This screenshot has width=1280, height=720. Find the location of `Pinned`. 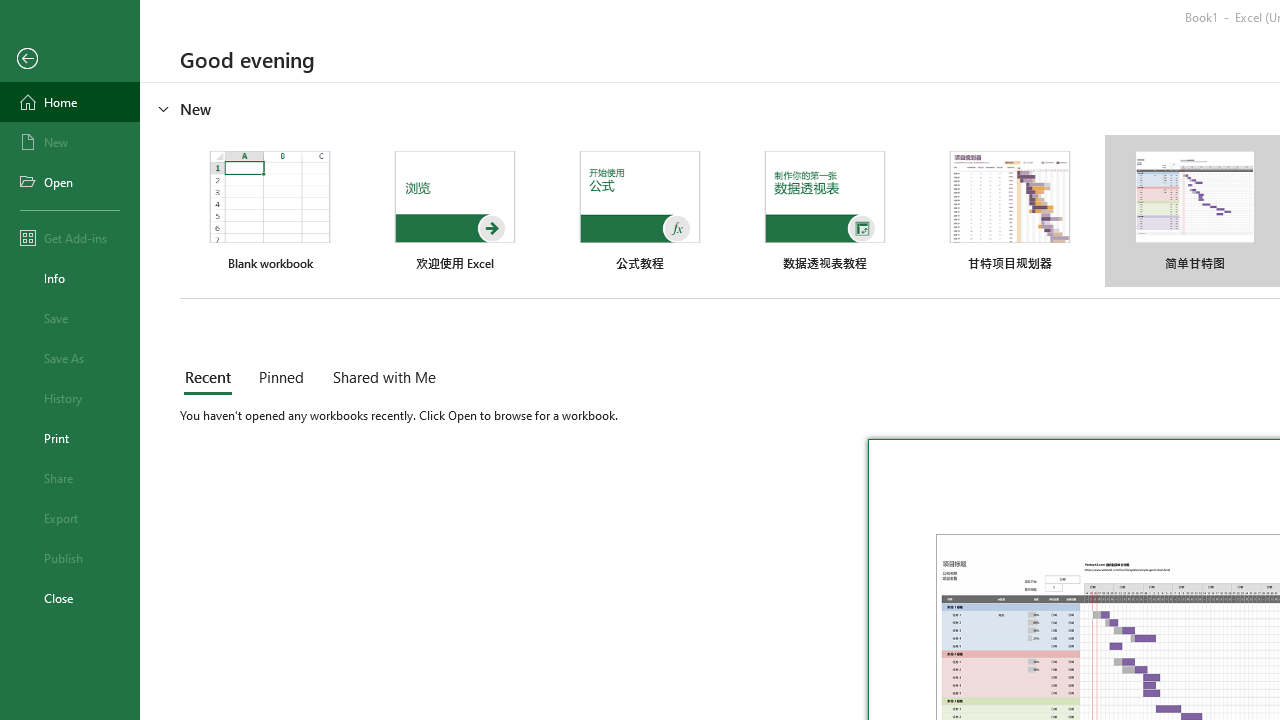

Pinned is located at coordinates (280, 378).